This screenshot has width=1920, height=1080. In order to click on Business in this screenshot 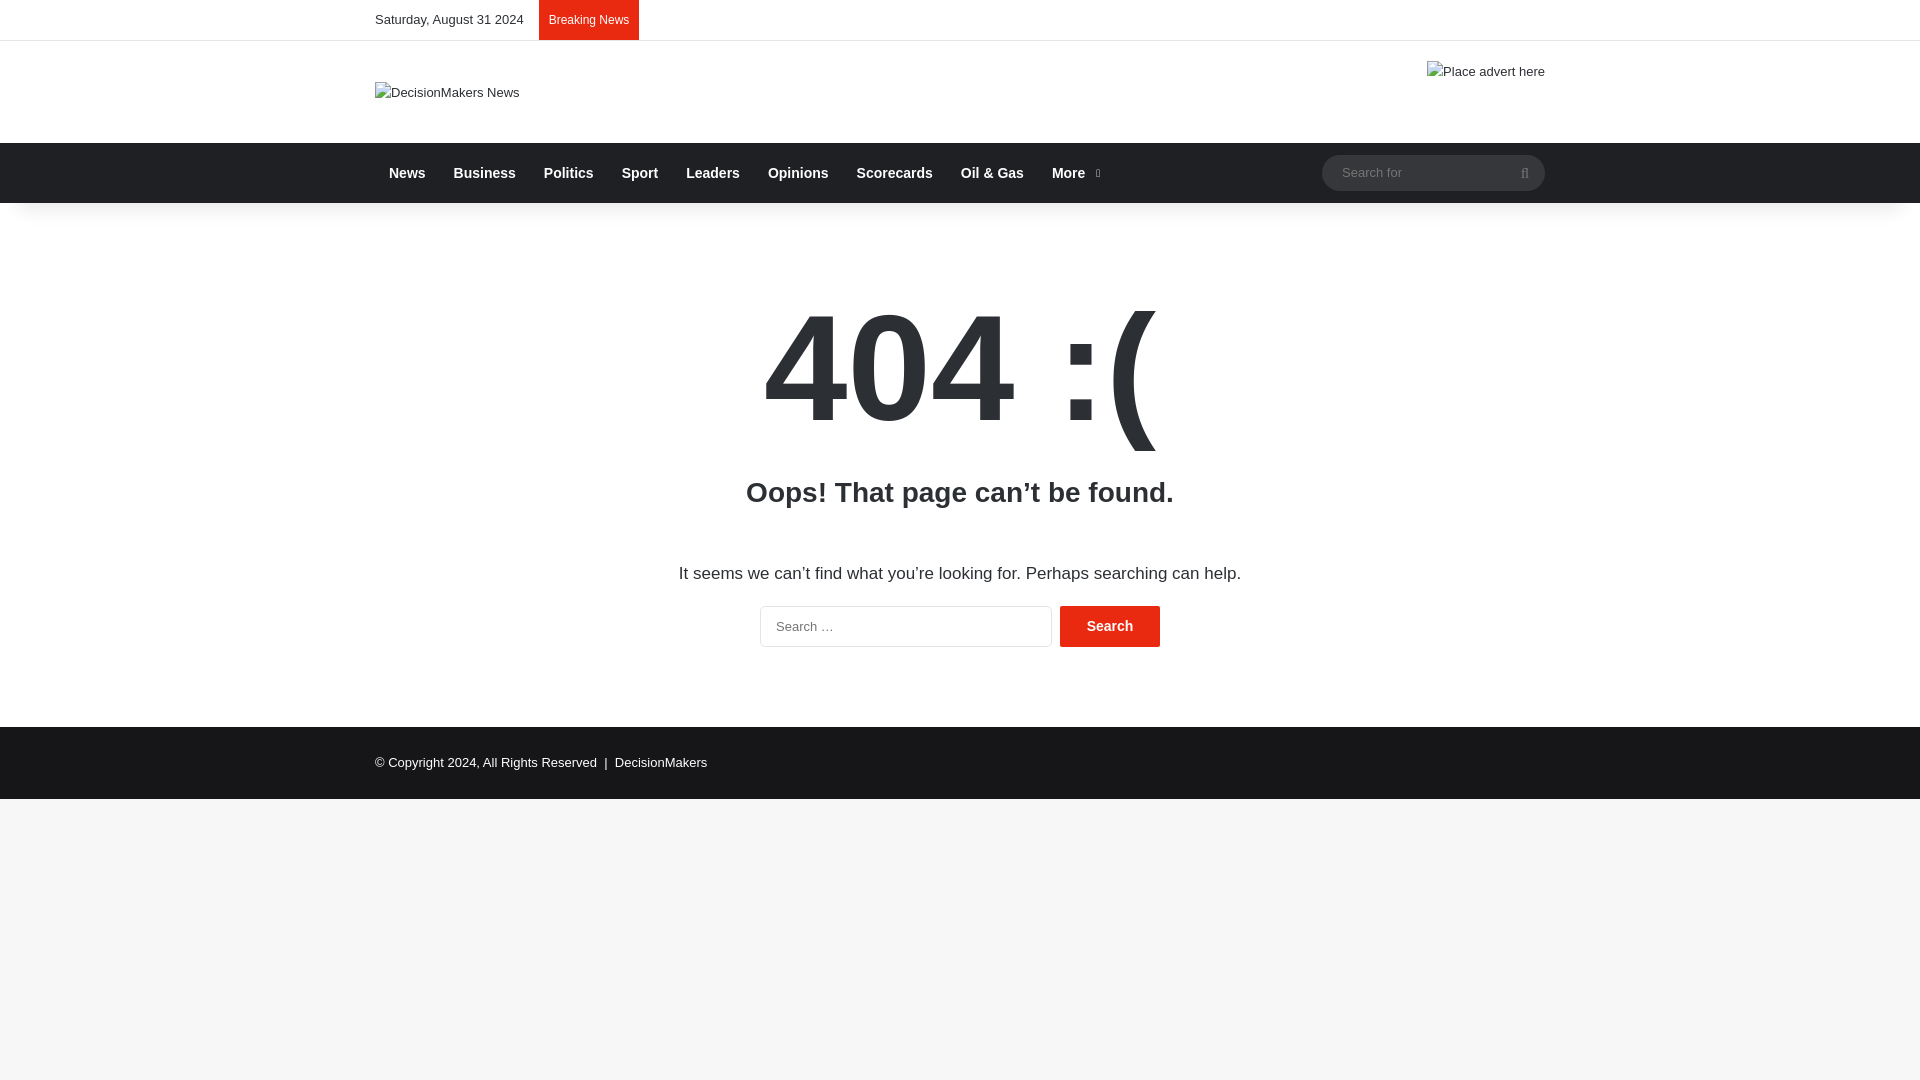, I will do `click(484, 172)`.